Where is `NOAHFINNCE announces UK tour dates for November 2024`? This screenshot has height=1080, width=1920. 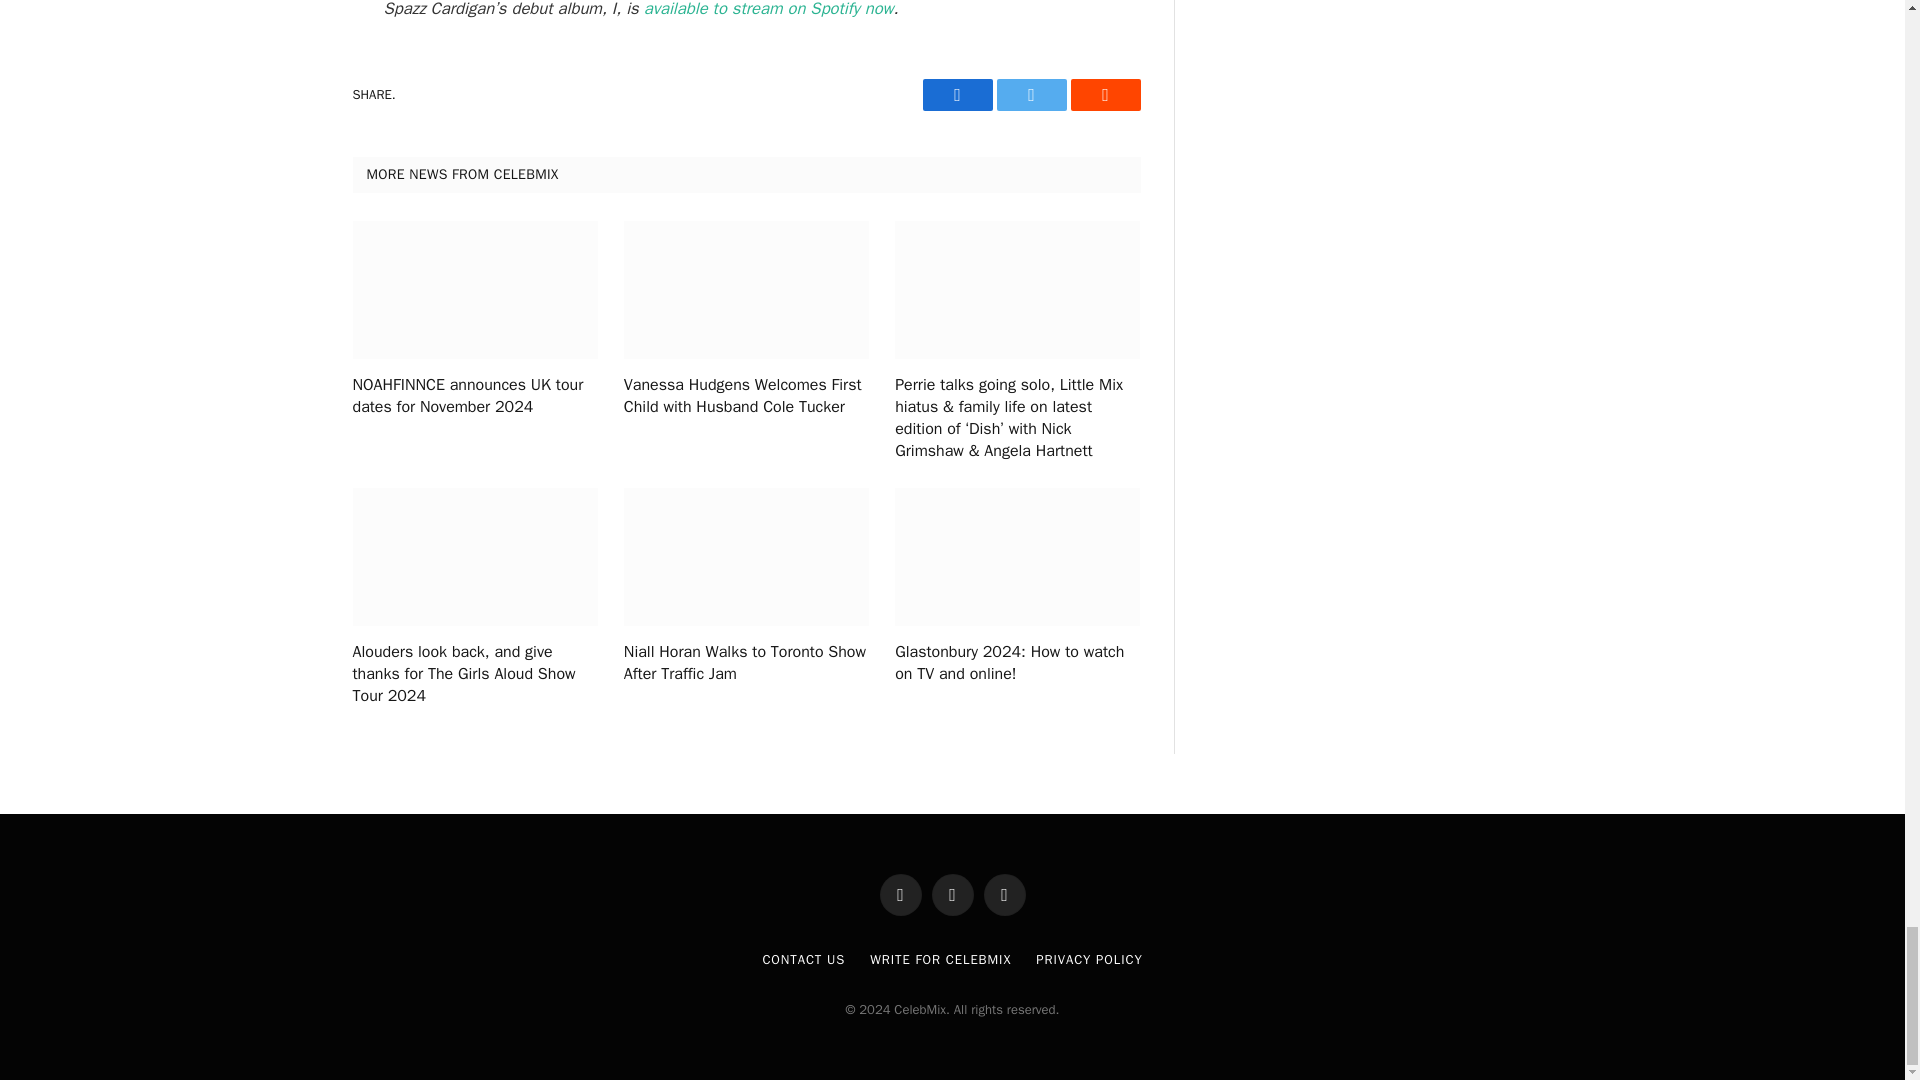
NOAHFINNCE announces UK tour dates for November 2024 is located at coordinates (474, 396).